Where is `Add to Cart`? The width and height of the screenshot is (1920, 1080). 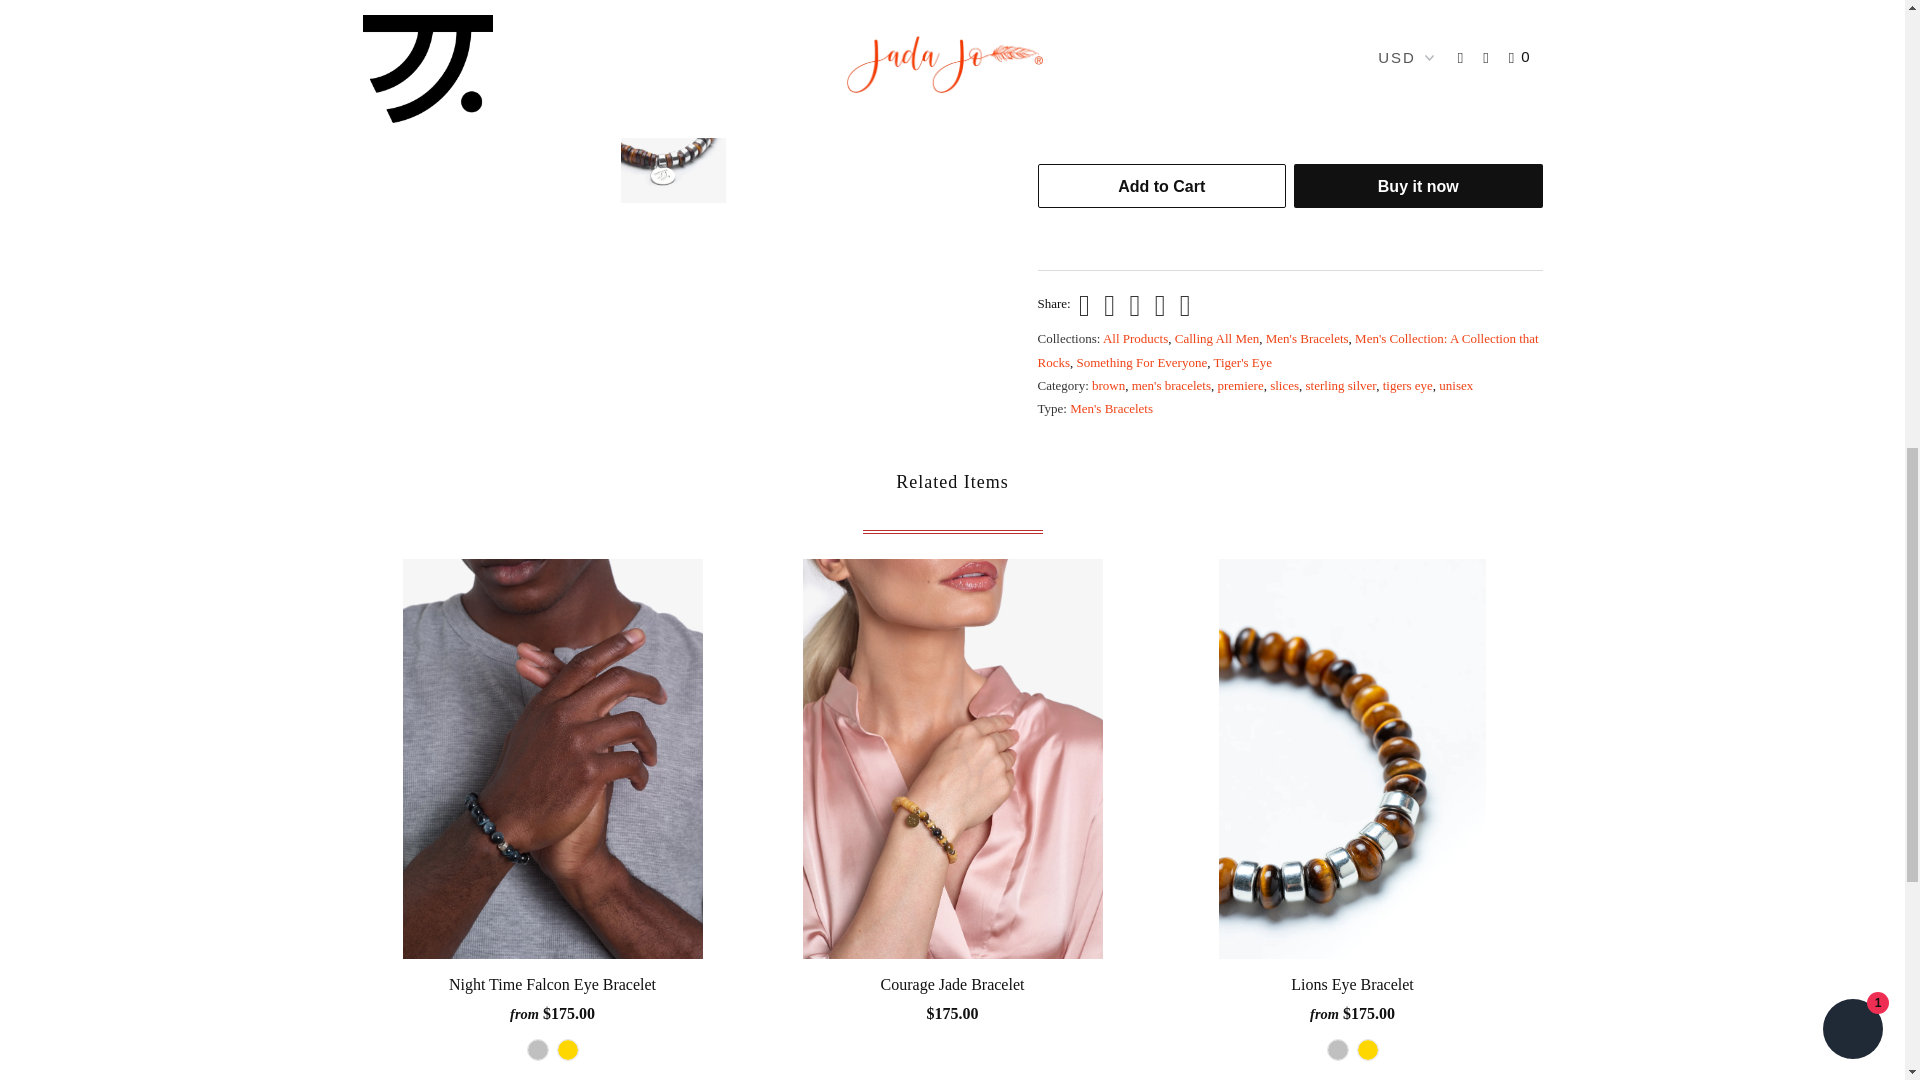
Add to Cart is located at coordinates (1162, 186).